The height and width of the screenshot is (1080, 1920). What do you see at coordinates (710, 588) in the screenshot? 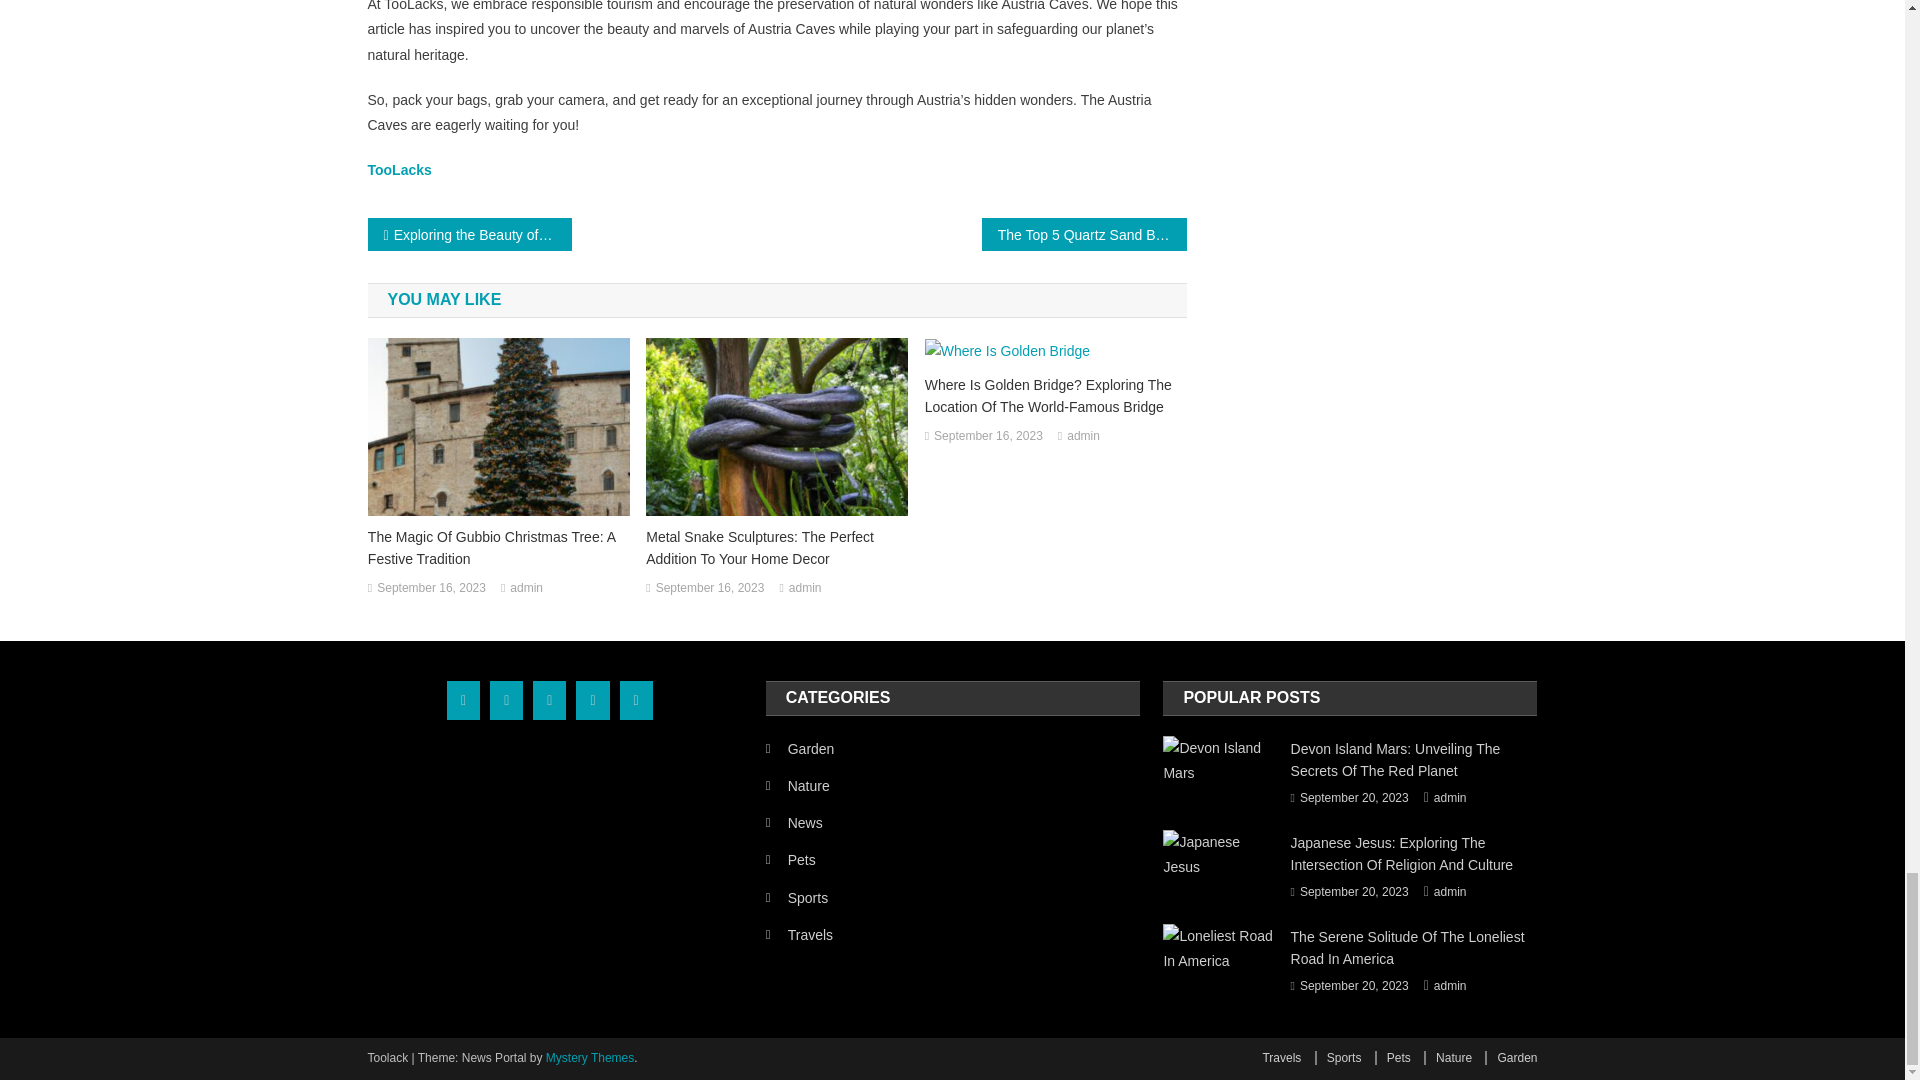
I see `September 16, 2023` at bounding box center [710, 588].